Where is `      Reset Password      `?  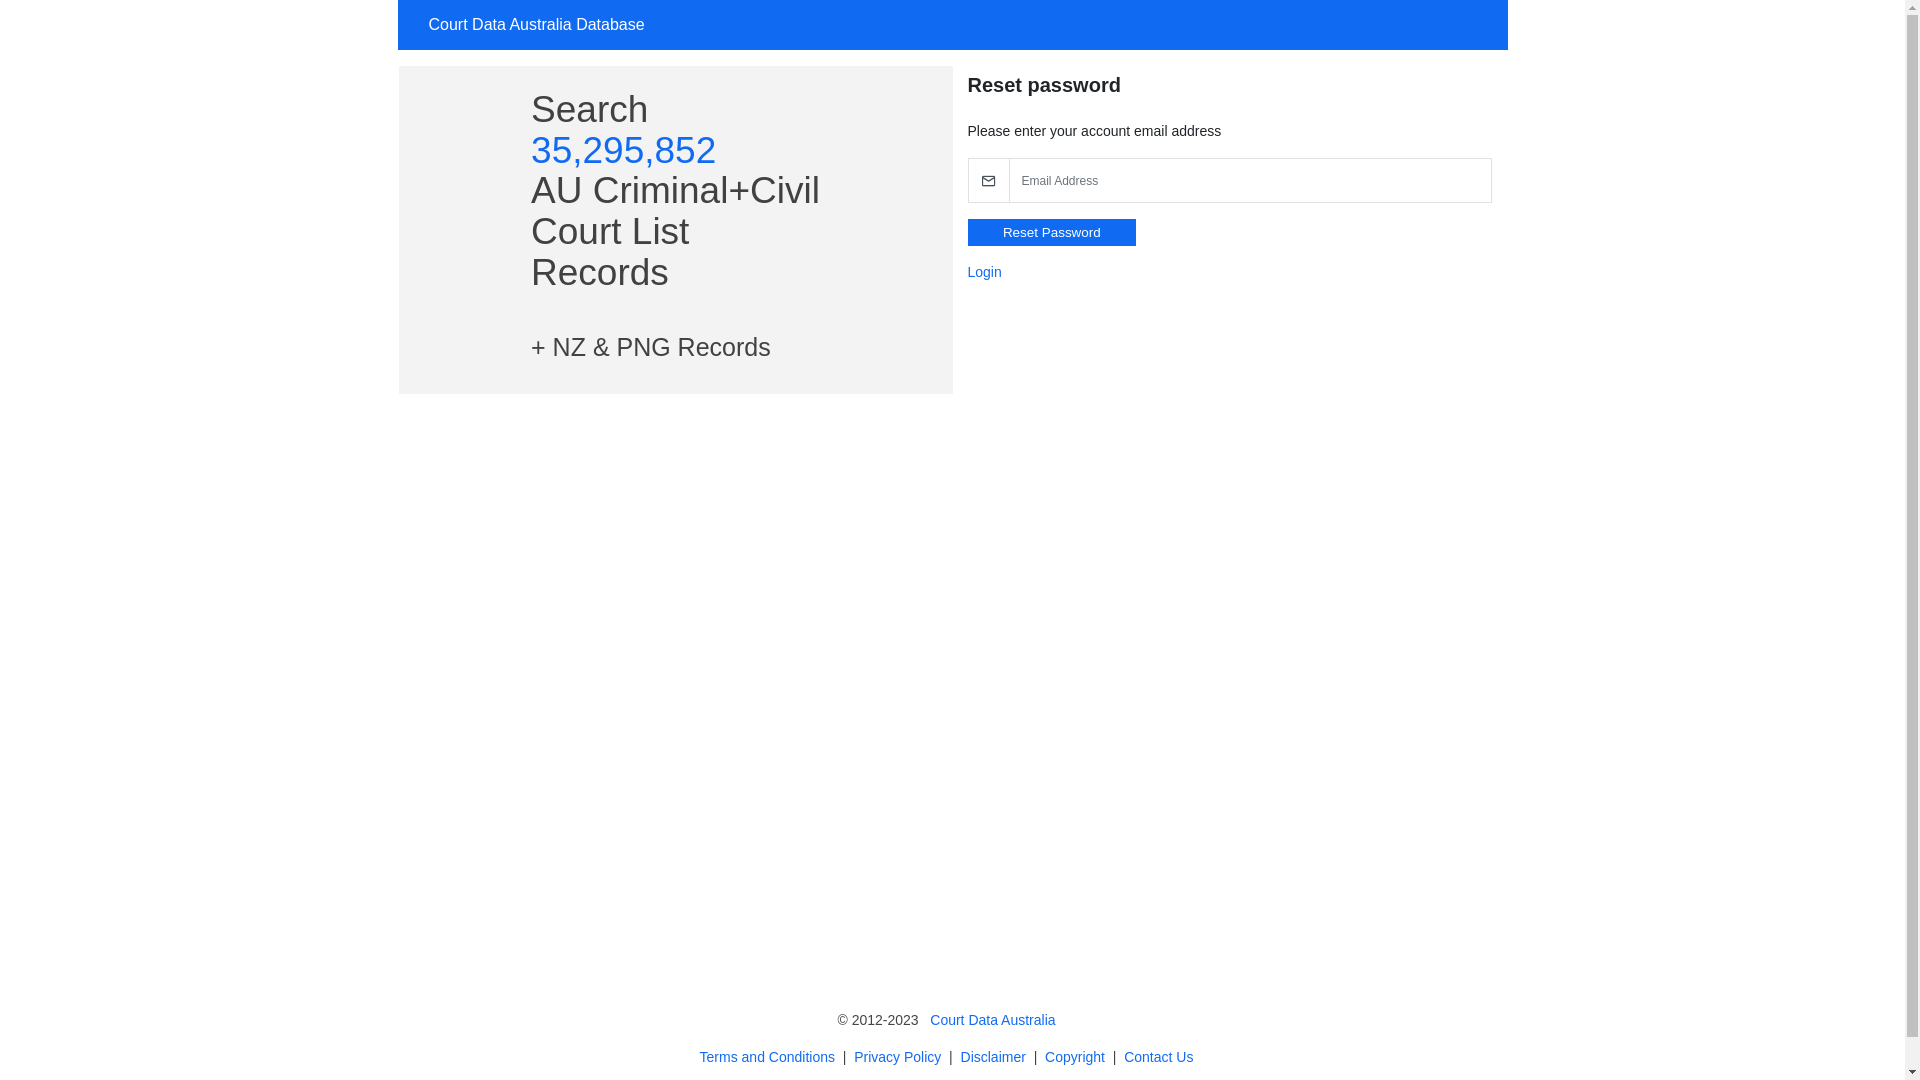
      Reset Password       is located at coordinates (1052, 232).